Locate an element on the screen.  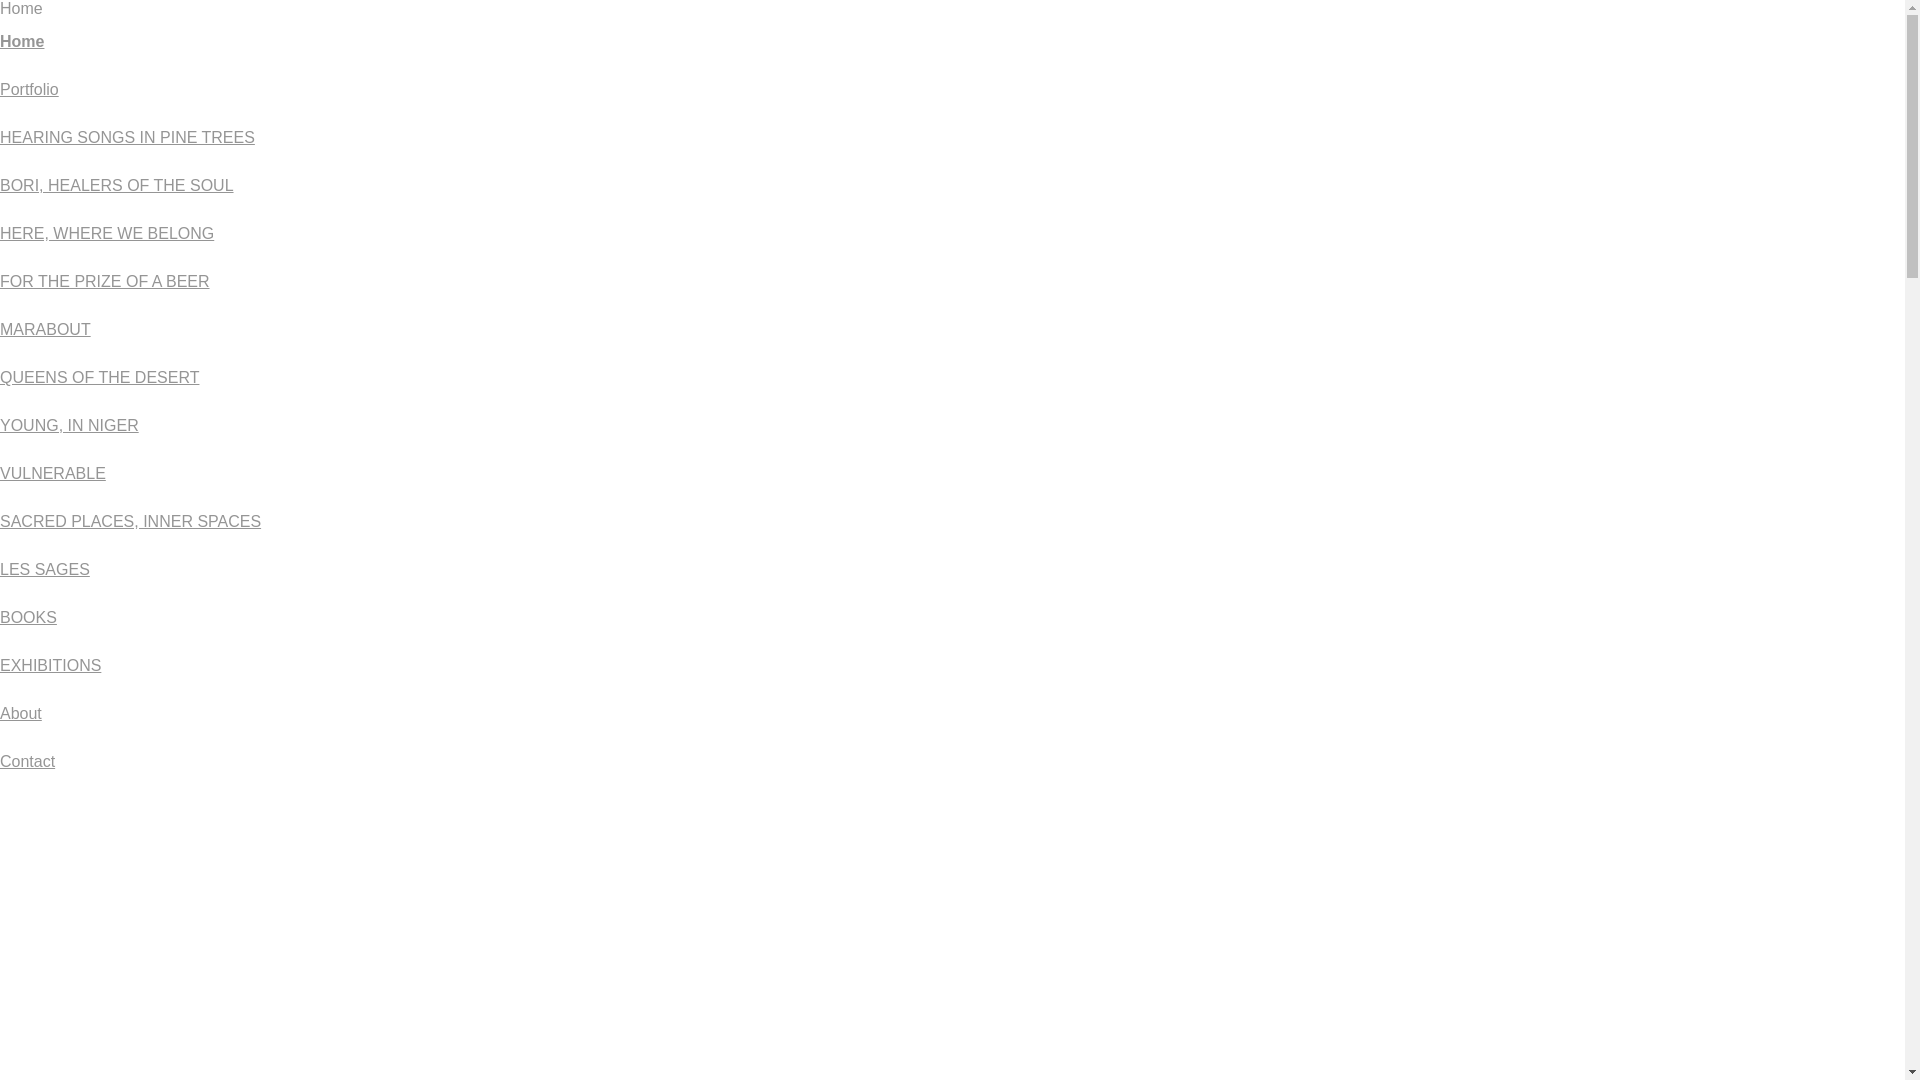
BOOKS is located at coordinates (28, 618).